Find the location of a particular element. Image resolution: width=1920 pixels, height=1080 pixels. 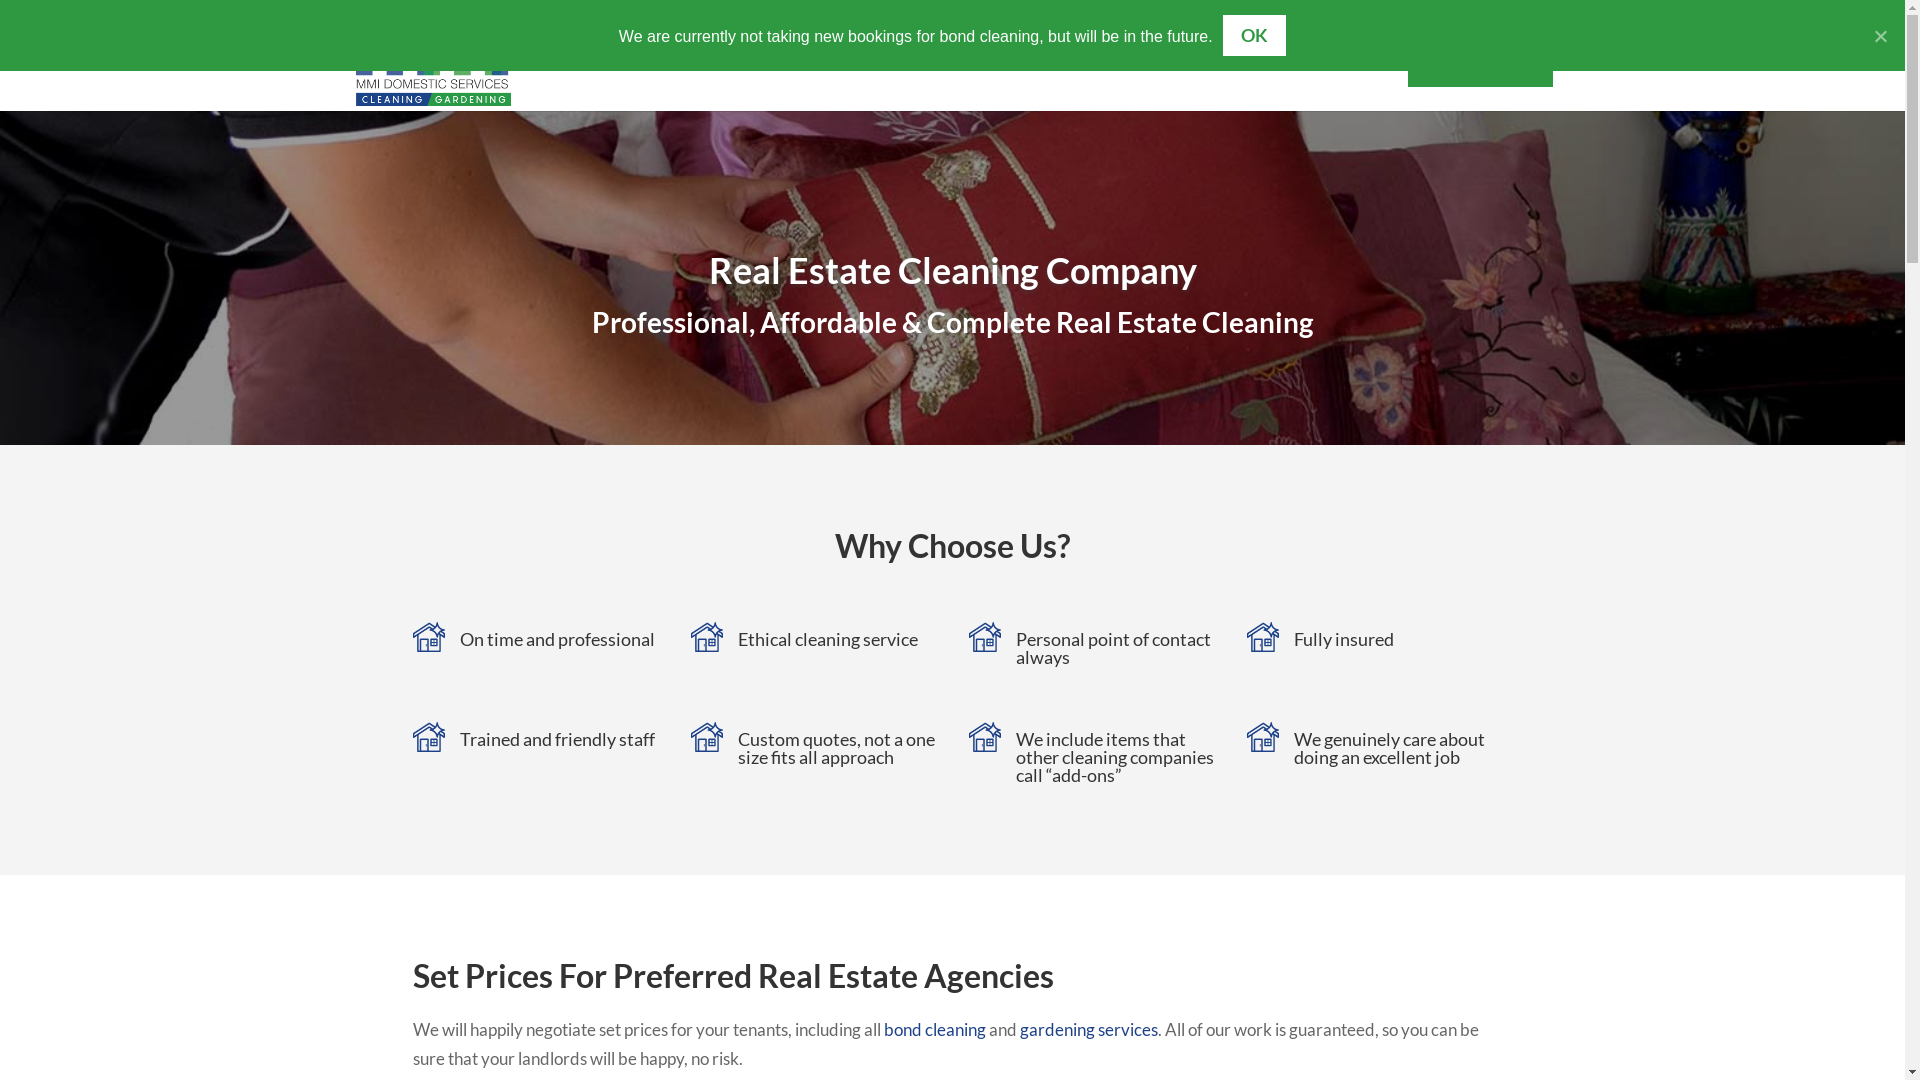

OK is located at coordinates (1255, 36).